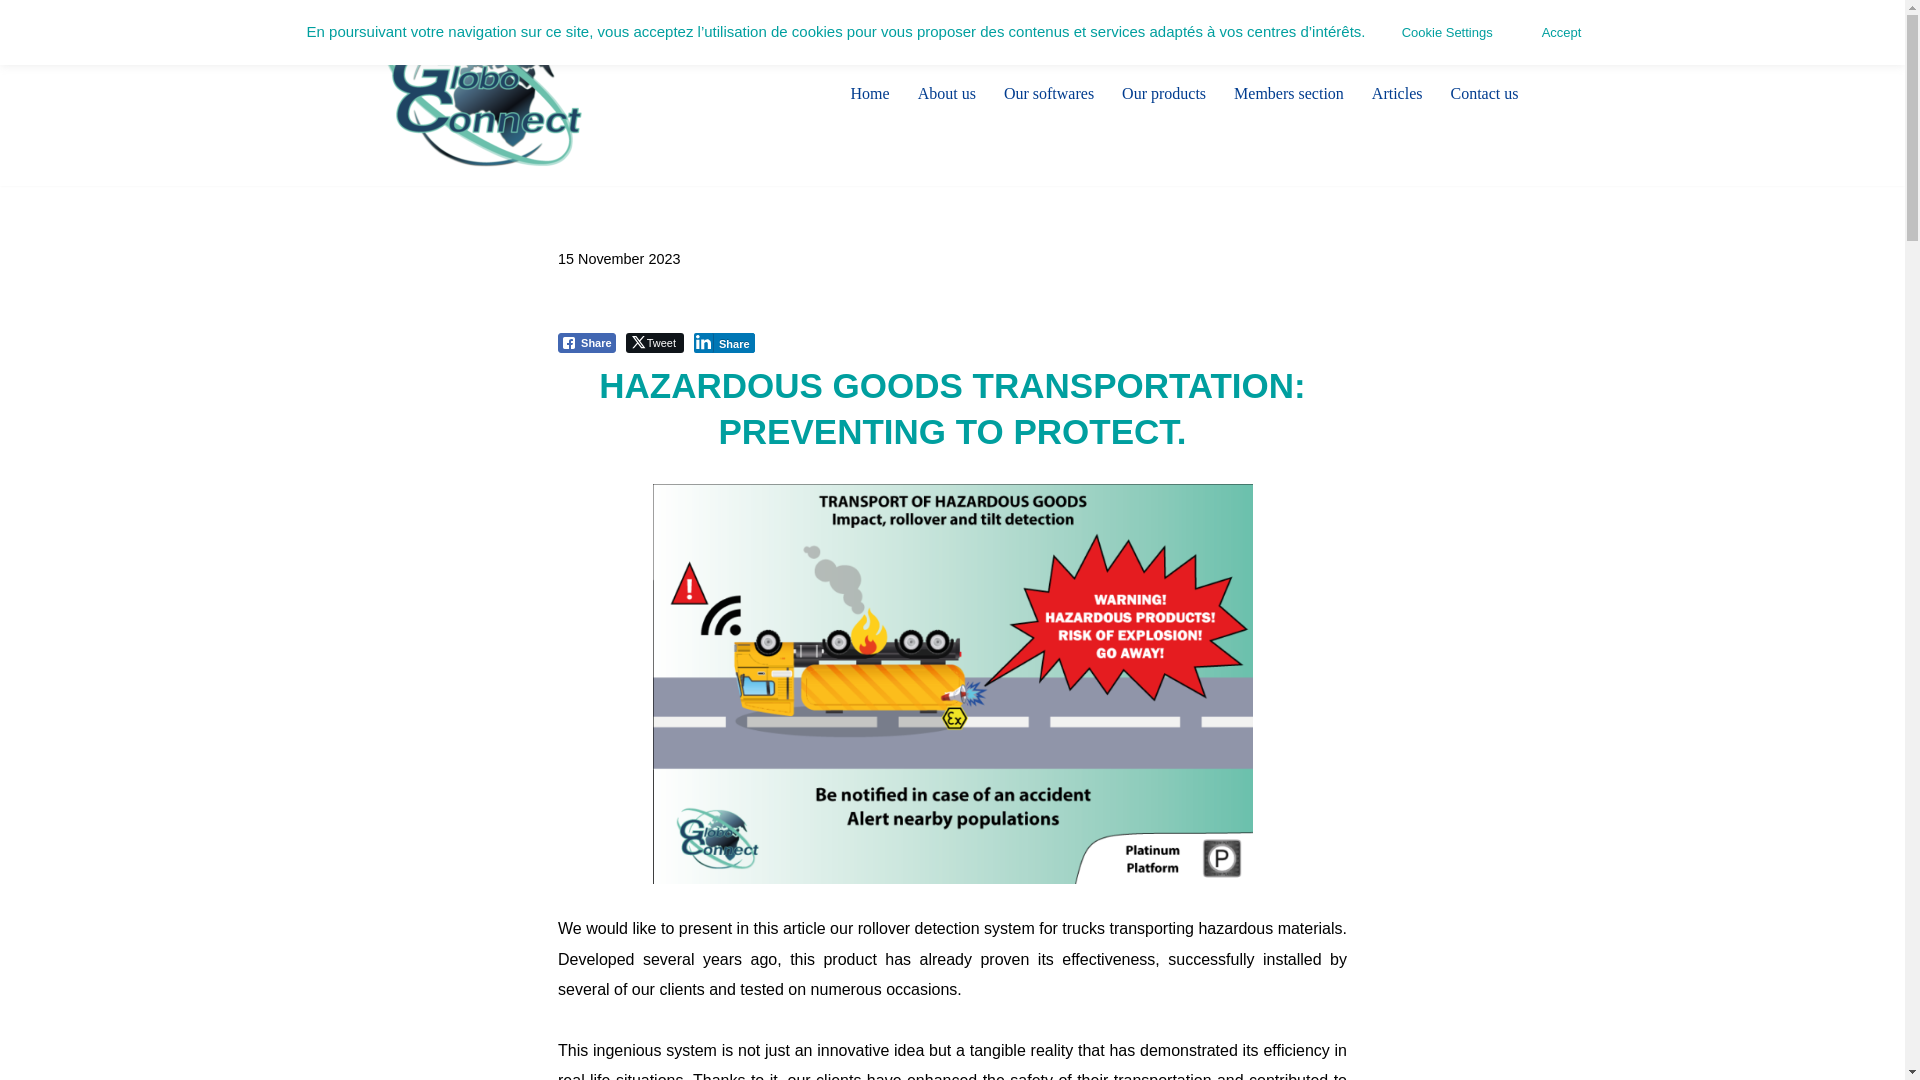  Describe the element at coordinates (654, 342) in the screenshot. I see `Tweet` at that location.